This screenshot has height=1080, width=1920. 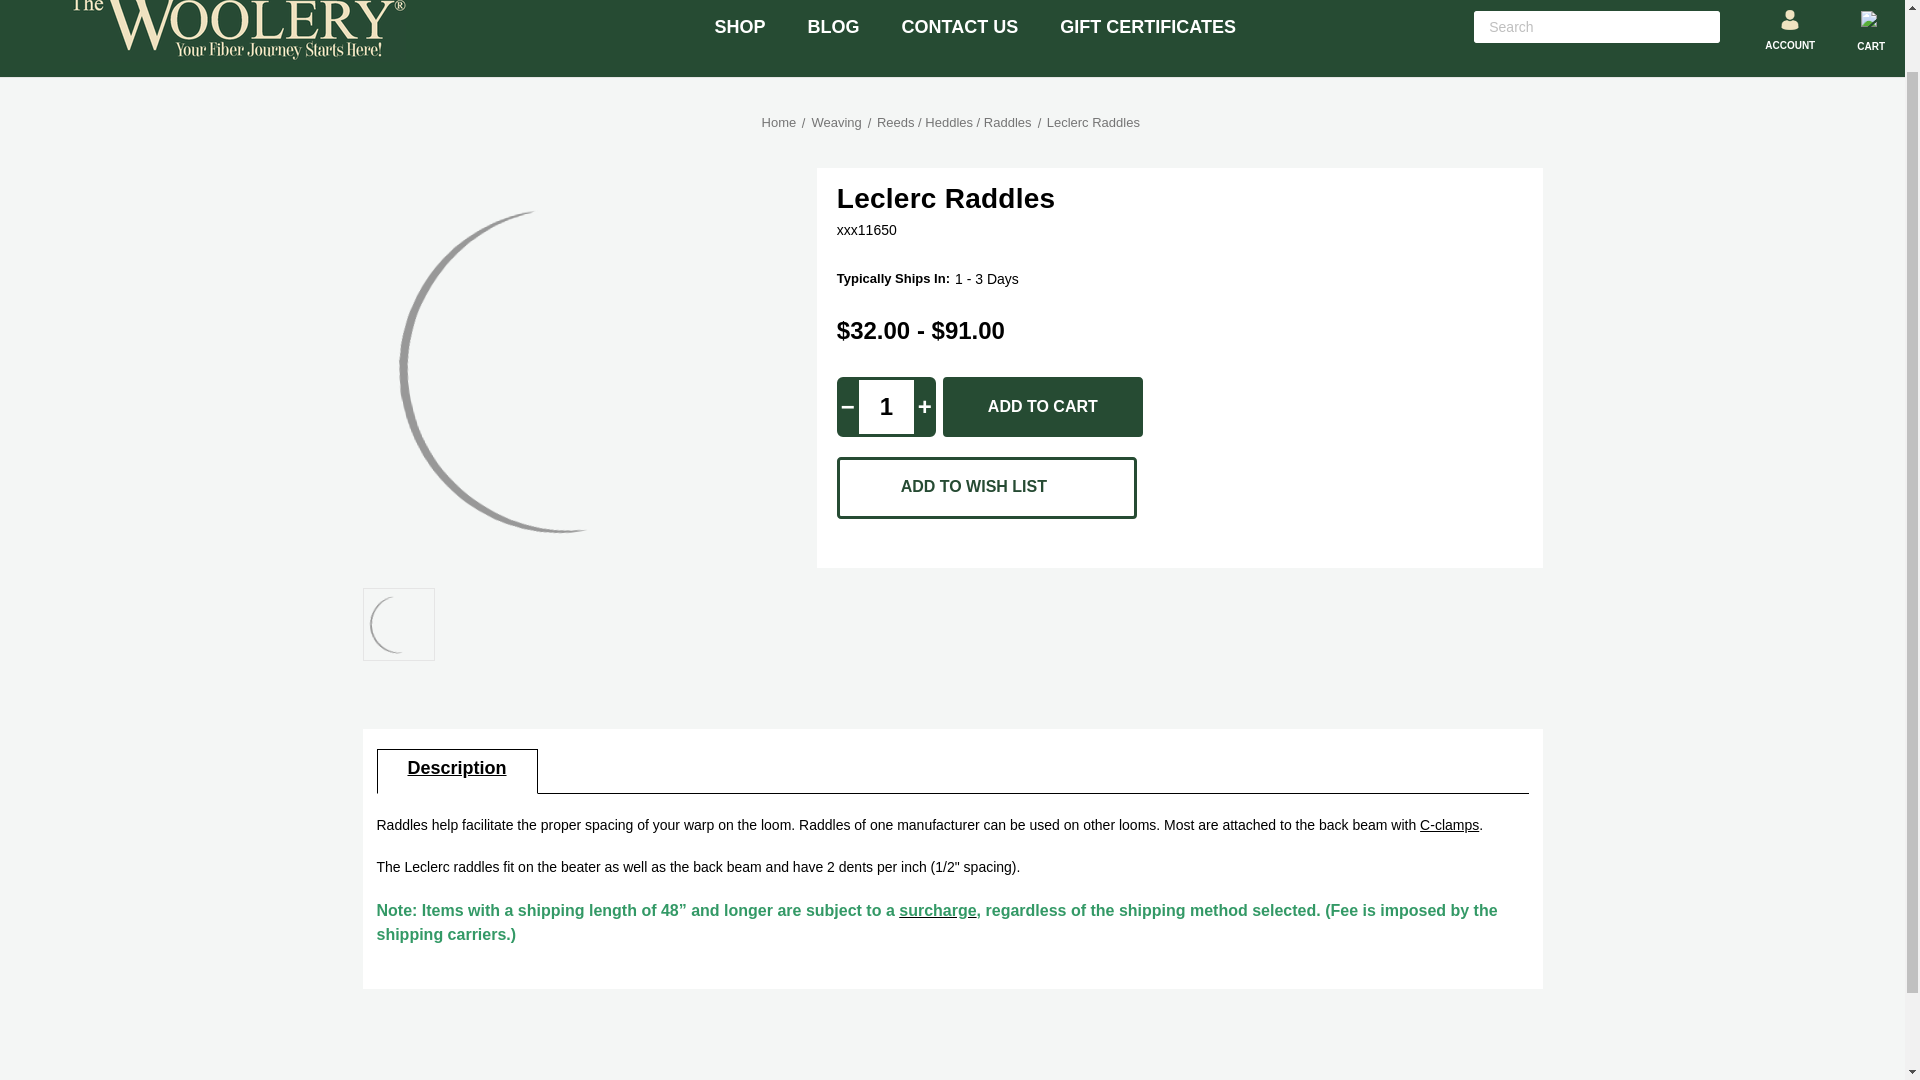 What do you see at coordinates (886, 406) in the screenshot?
I see `1` at bounding box center [886, 406].